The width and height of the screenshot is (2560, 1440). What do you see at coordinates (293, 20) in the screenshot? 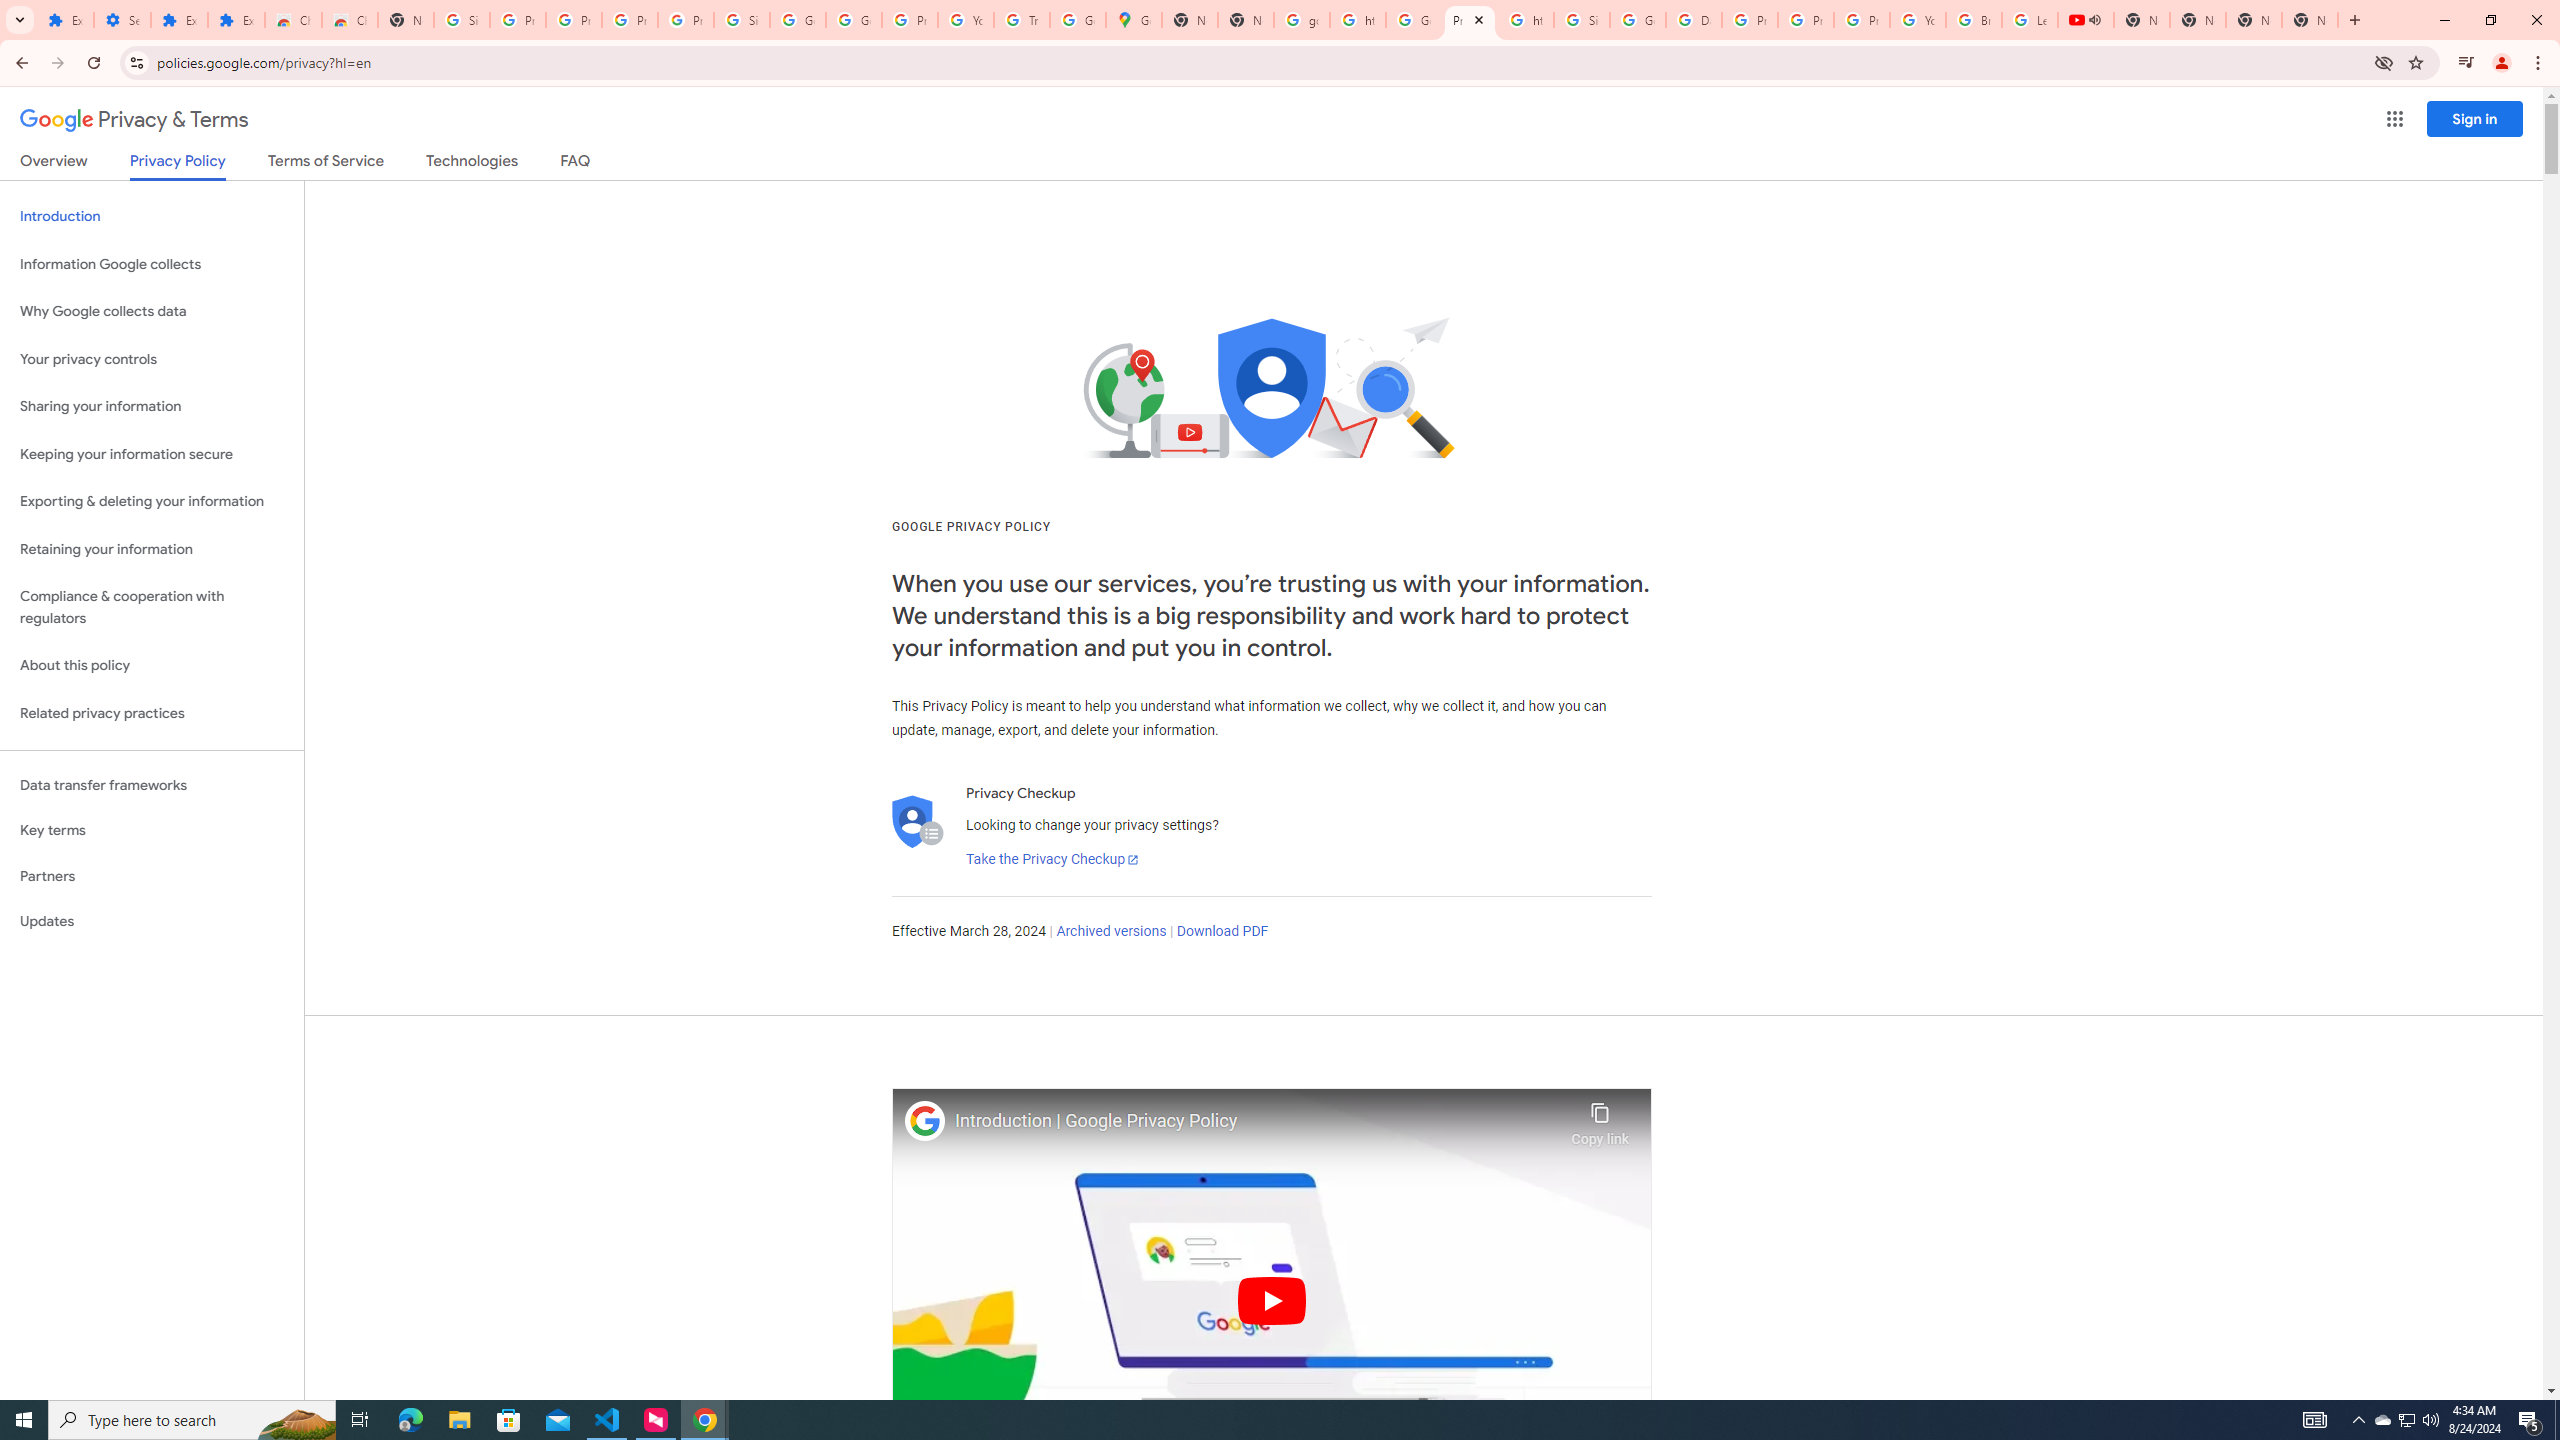
I see `Chrome Web Store` at bounding box center [293, 20].